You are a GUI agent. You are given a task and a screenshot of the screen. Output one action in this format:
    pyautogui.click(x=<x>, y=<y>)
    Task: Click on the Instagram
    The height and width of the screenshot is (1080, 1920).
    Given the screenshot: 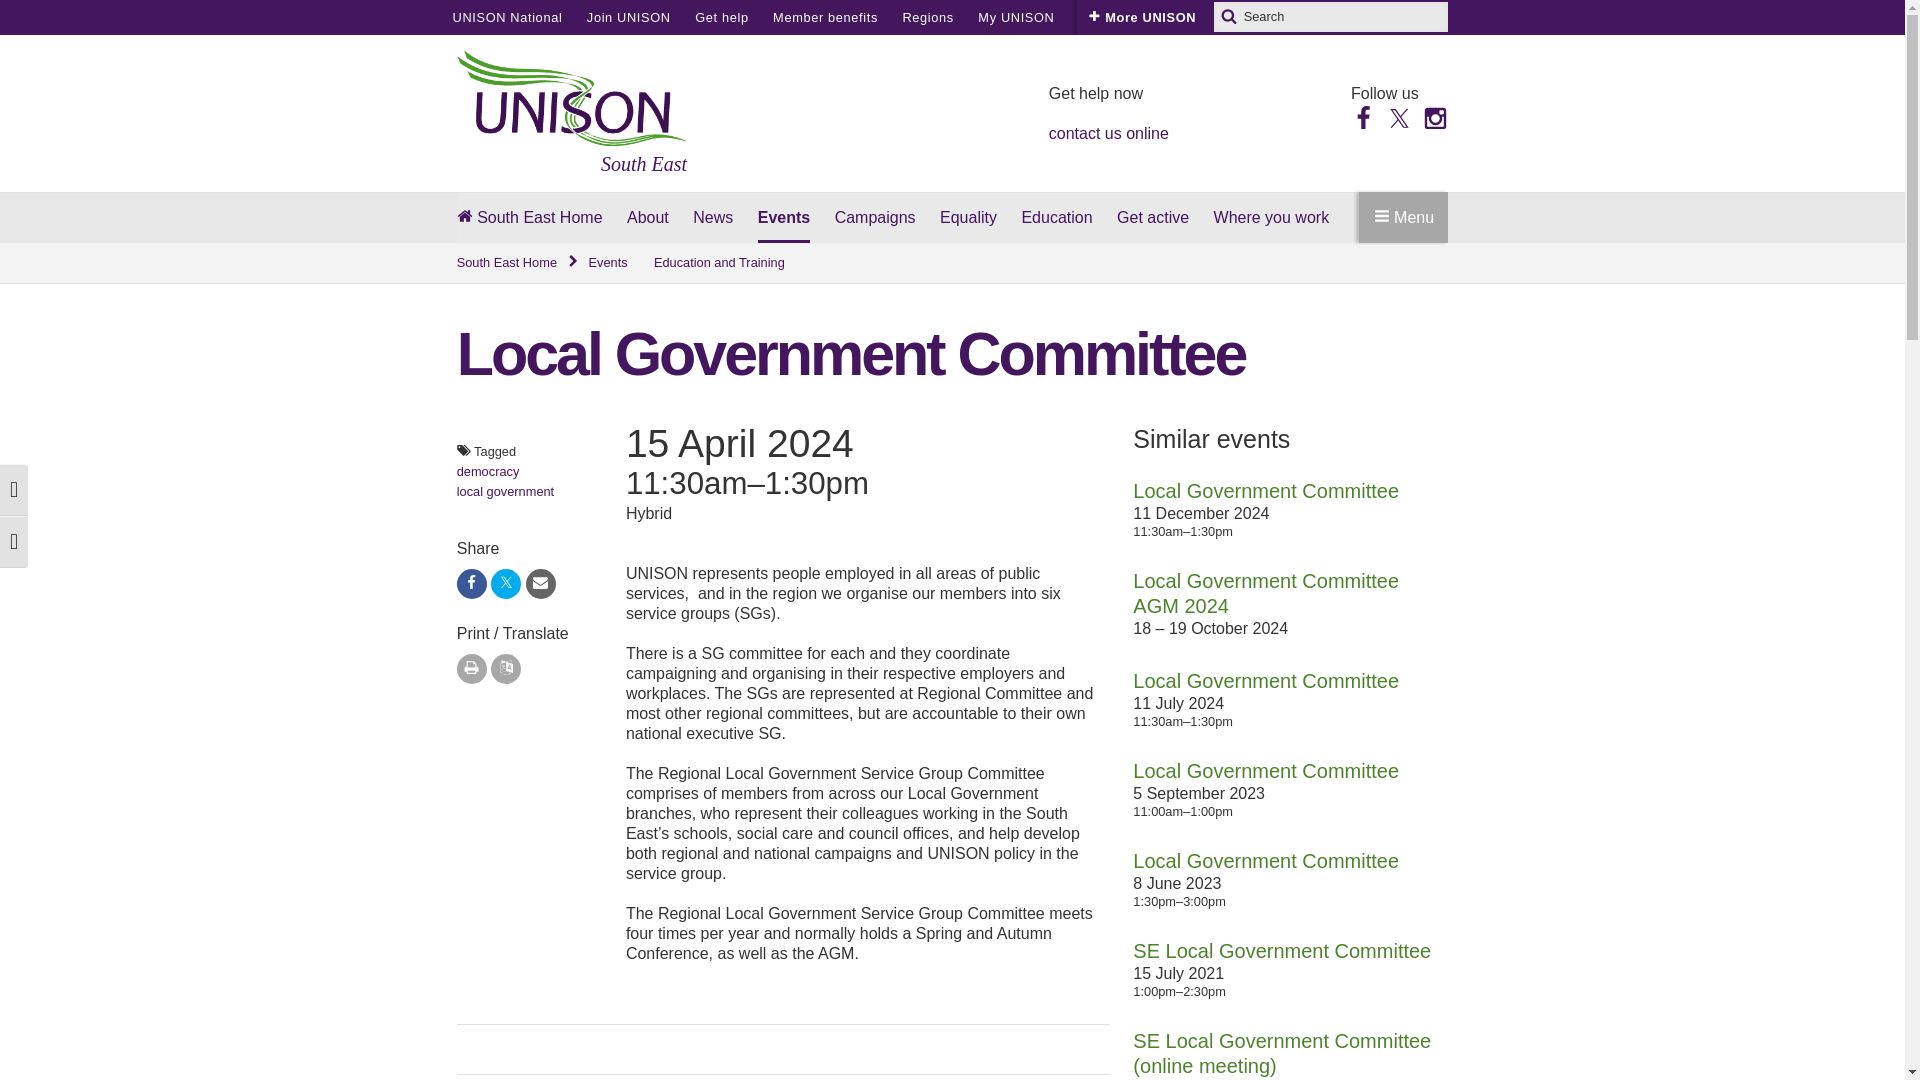 What is the action you would take?
    pyautogui.click(x=1434, y=116)
    